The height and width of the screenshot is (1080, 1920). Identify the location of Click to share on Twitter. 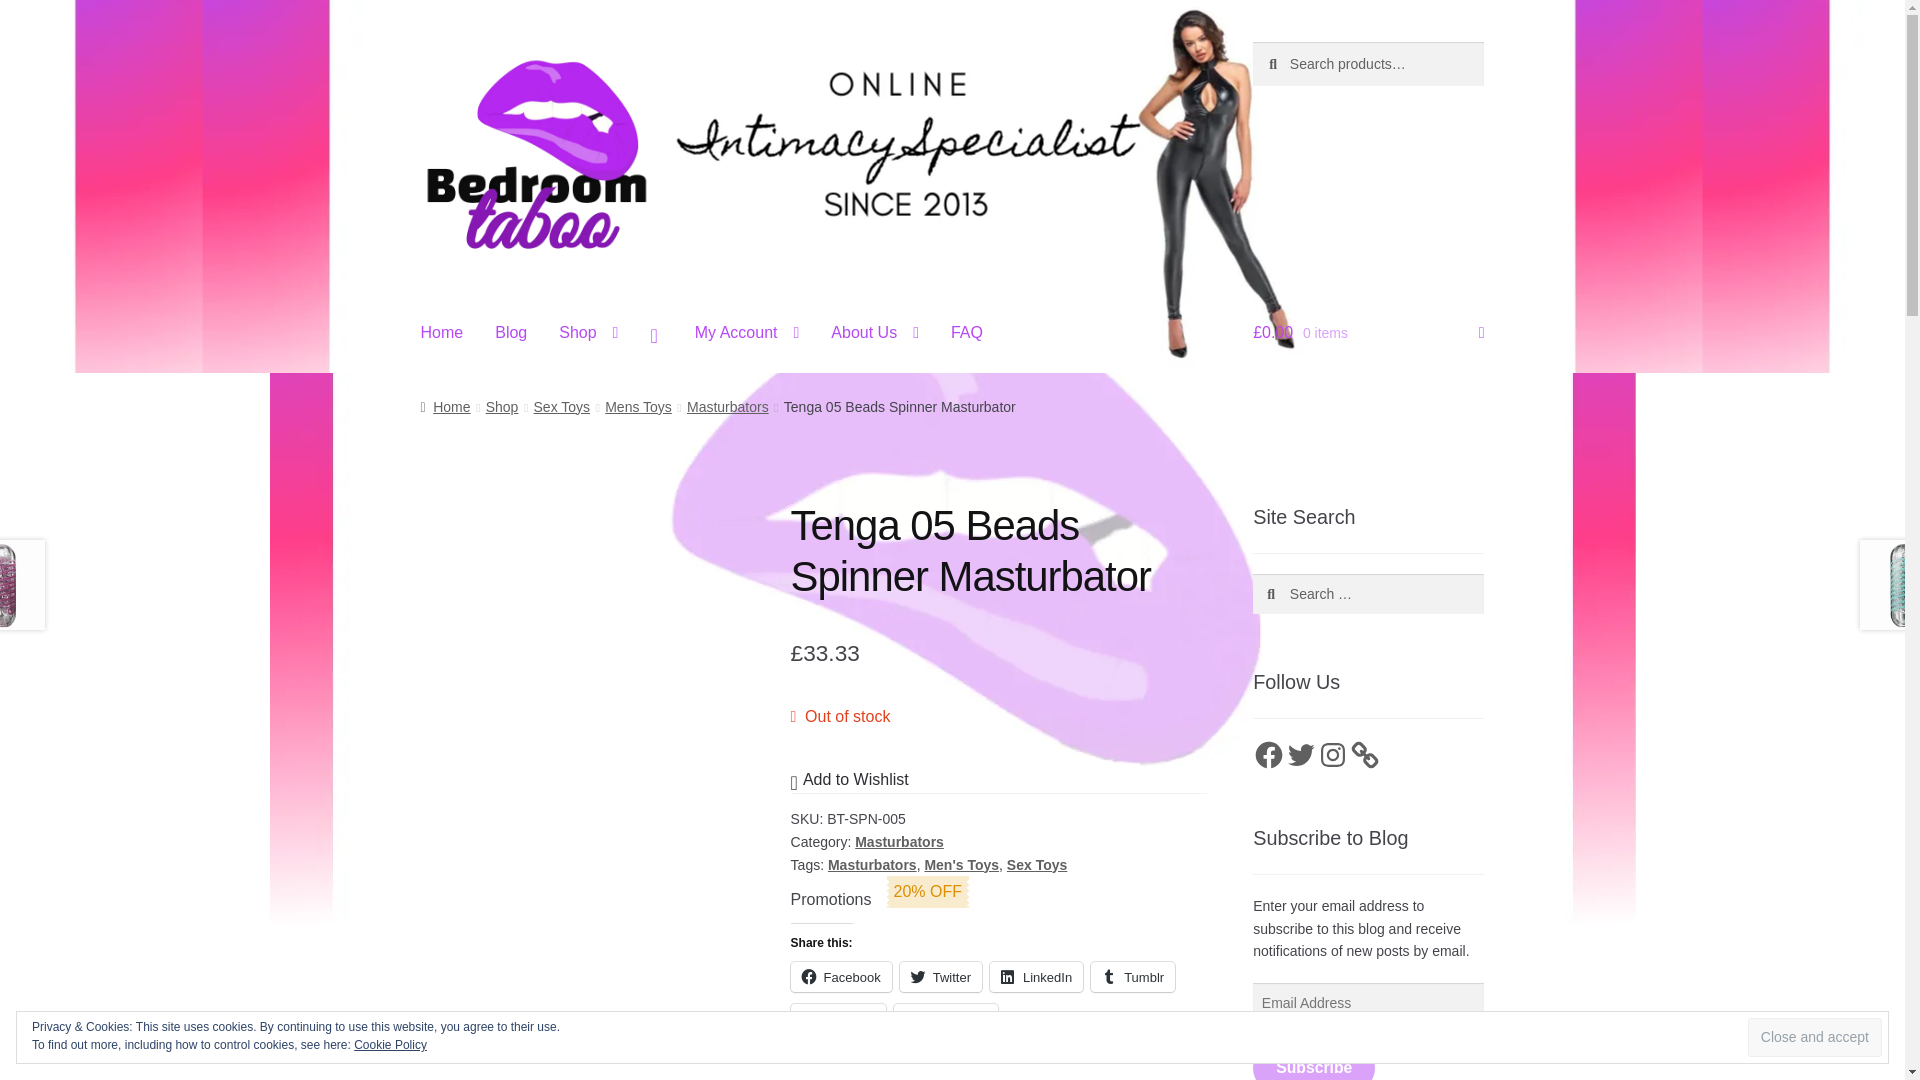
(940, 977).